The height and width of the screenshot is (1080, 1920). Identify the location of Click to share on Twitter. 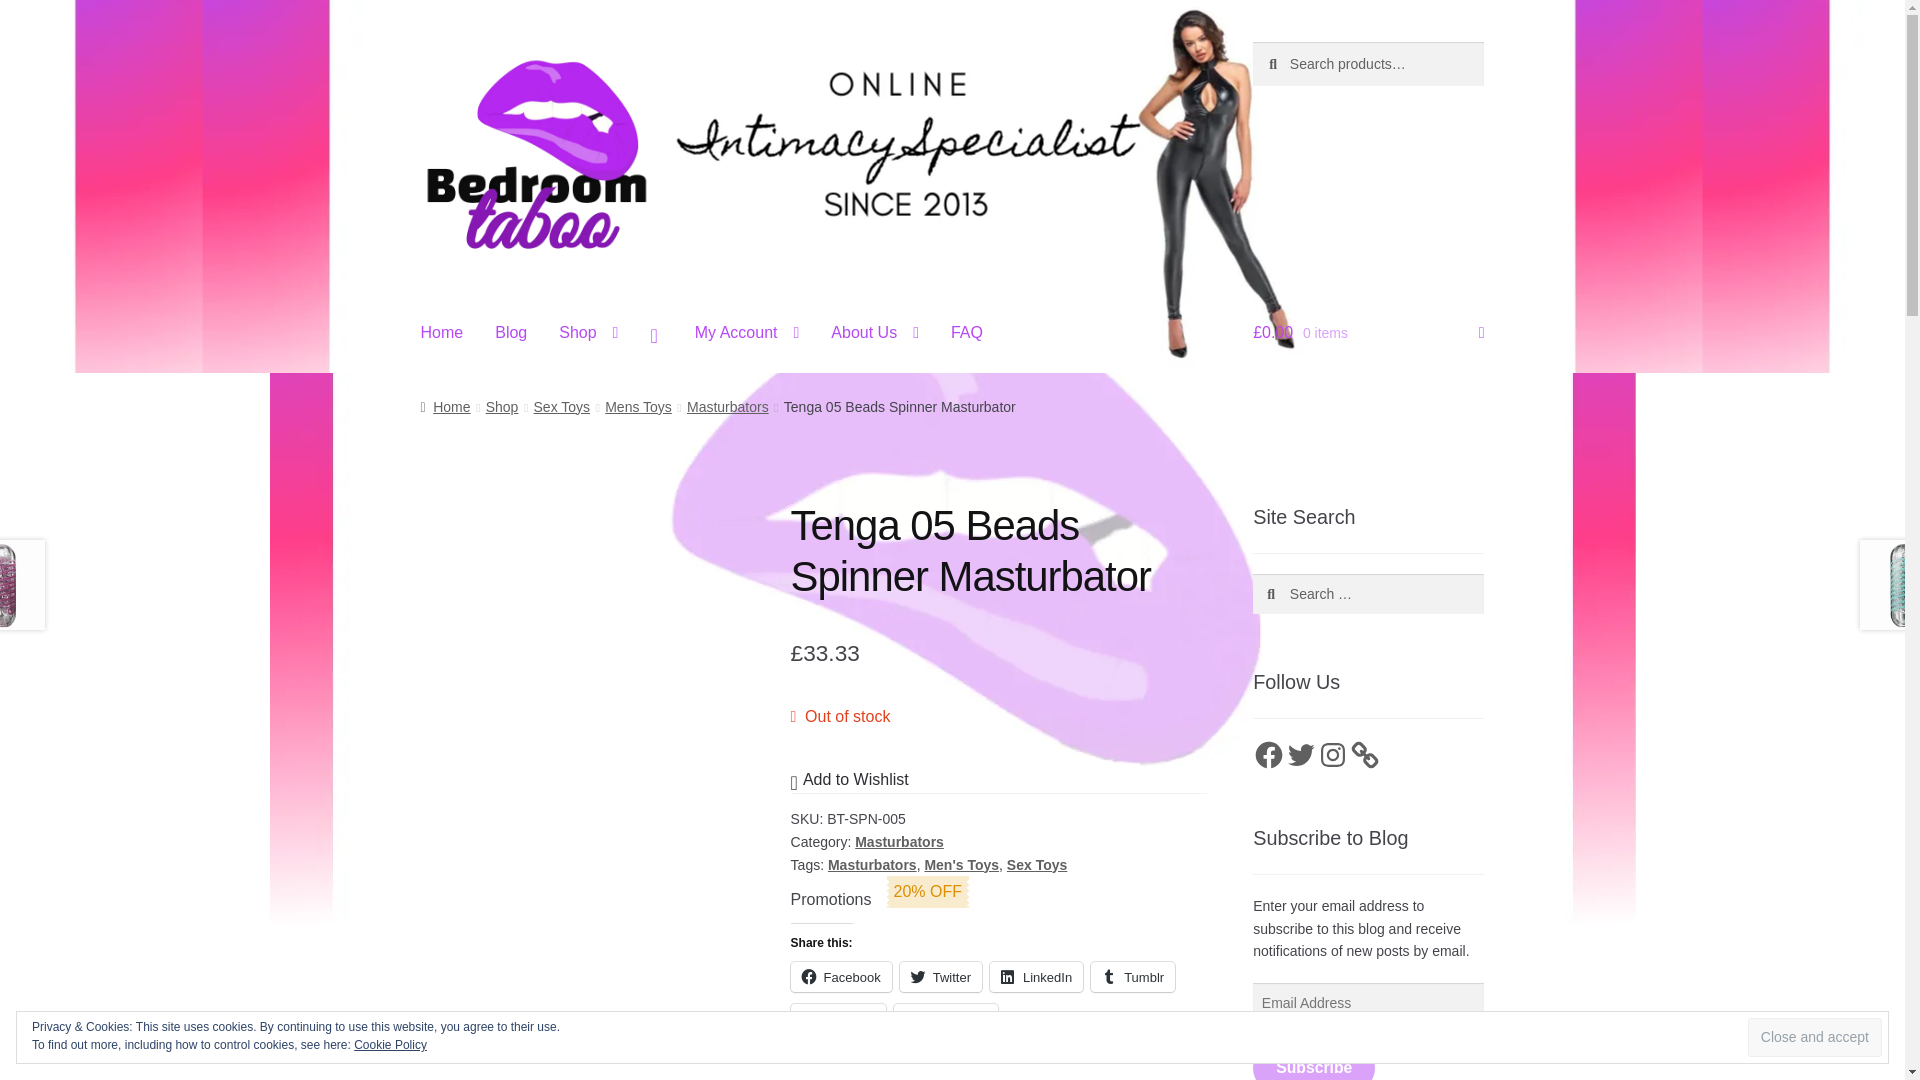
(940, 977).